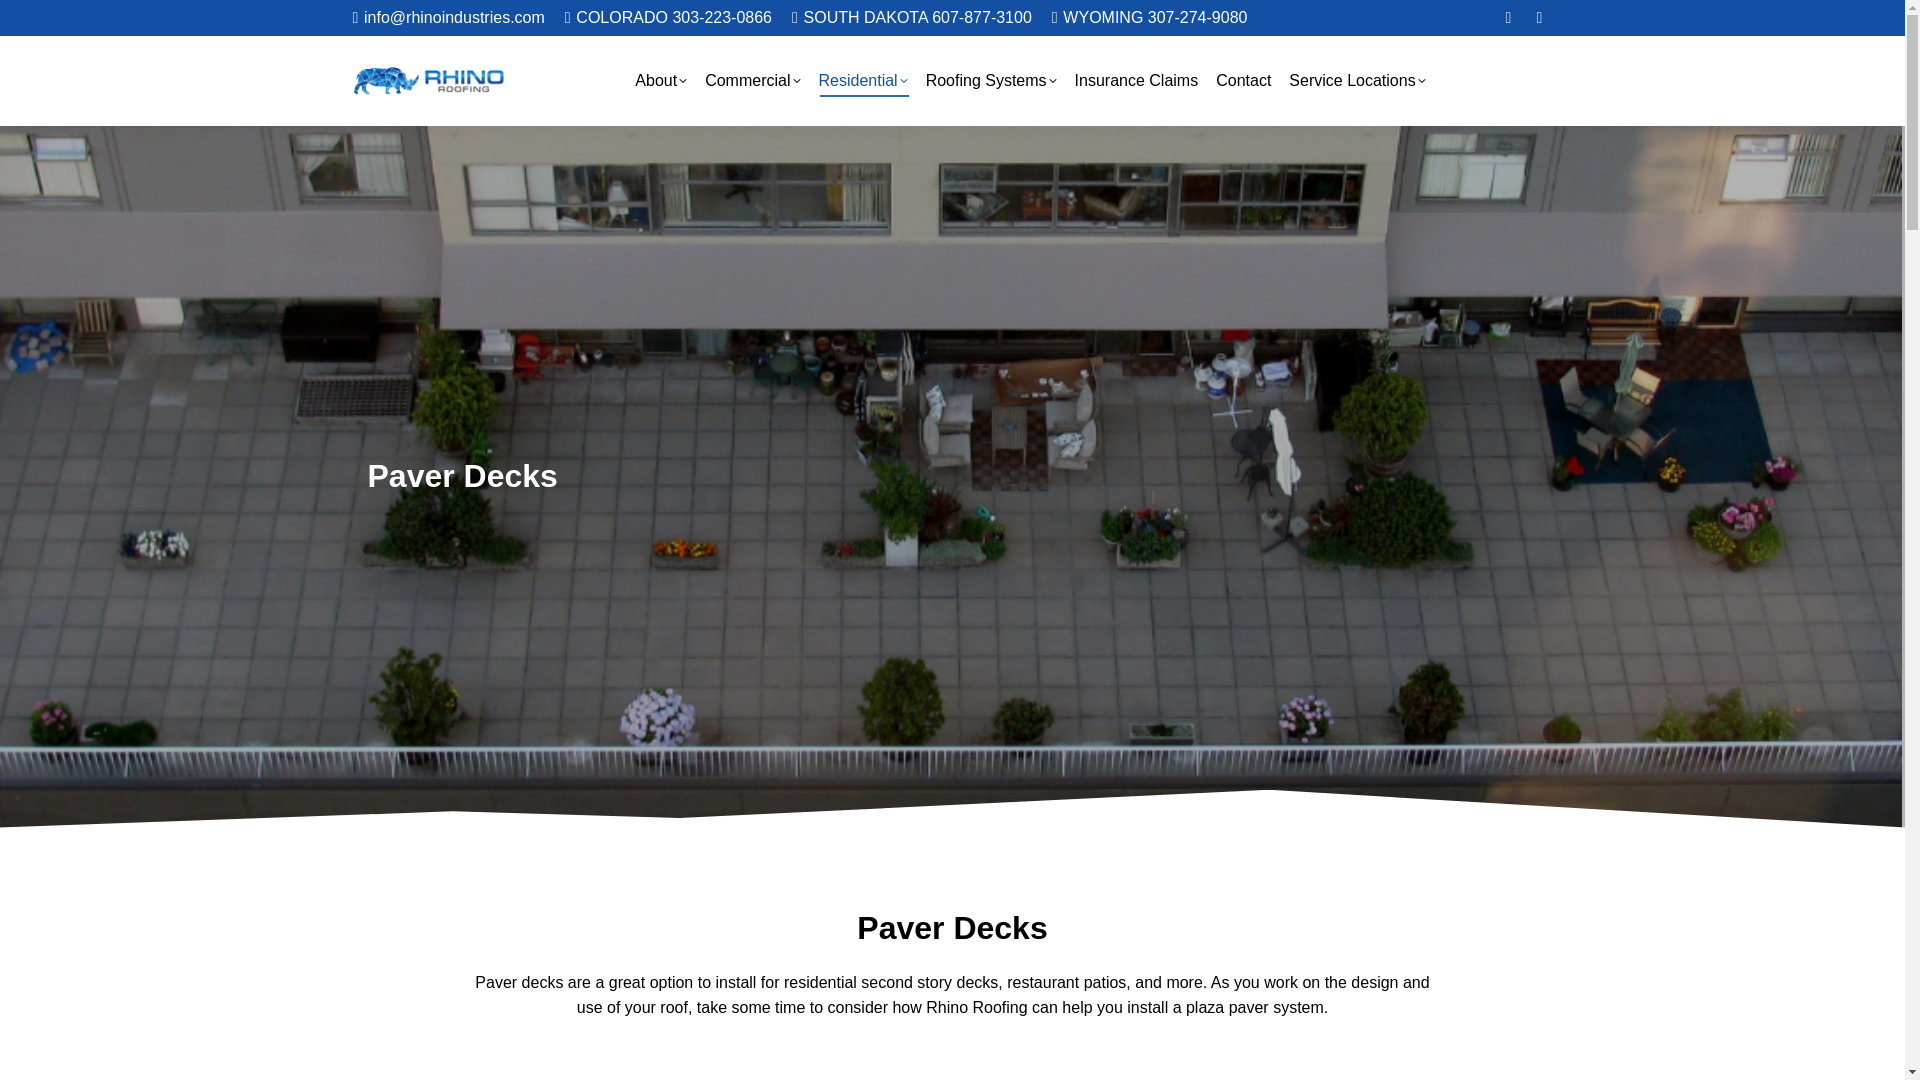 This screenshot has height=1080, width=1920. Describe the element at coordinates (862, 80) in the screenshot. I see `Residential Roofing Services` at that location.